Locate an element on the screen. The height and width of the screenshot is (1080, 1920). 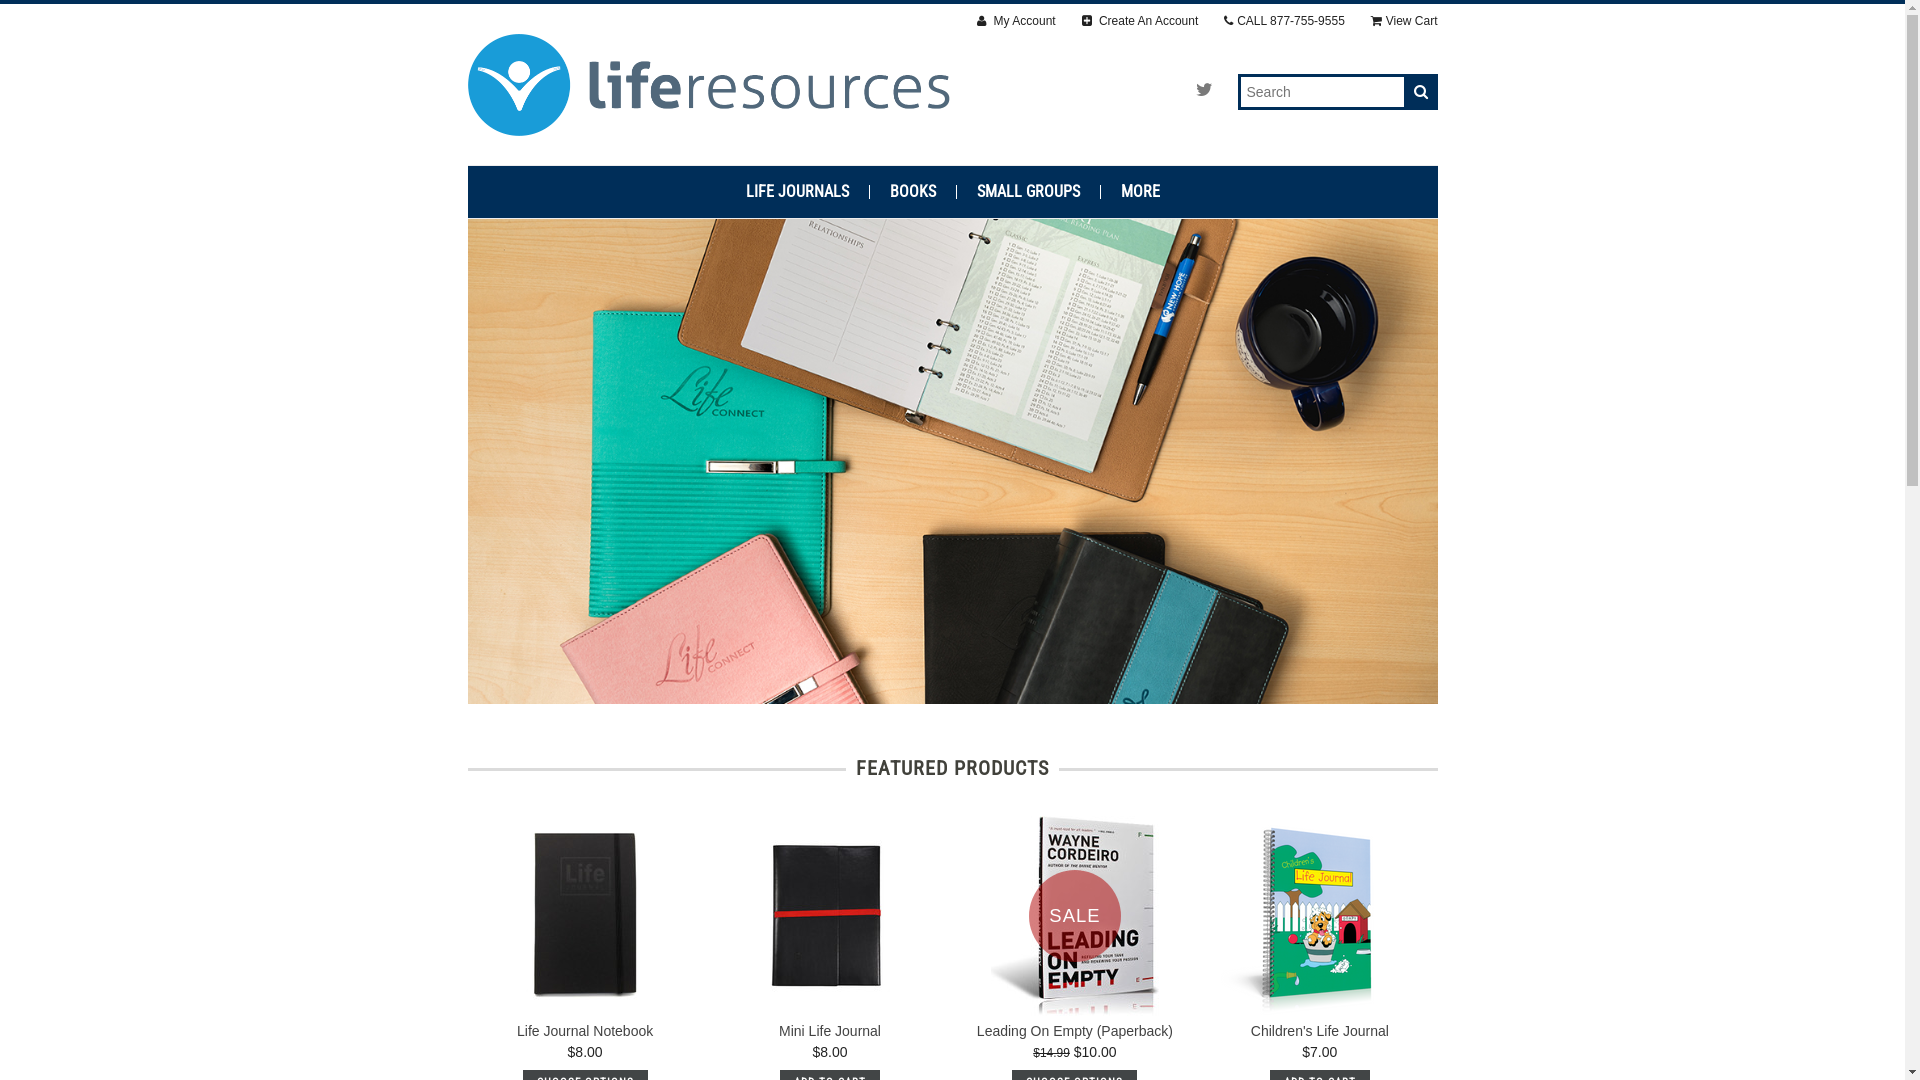
CALL 877-755-9555 is located at coordinates (1284, 22).